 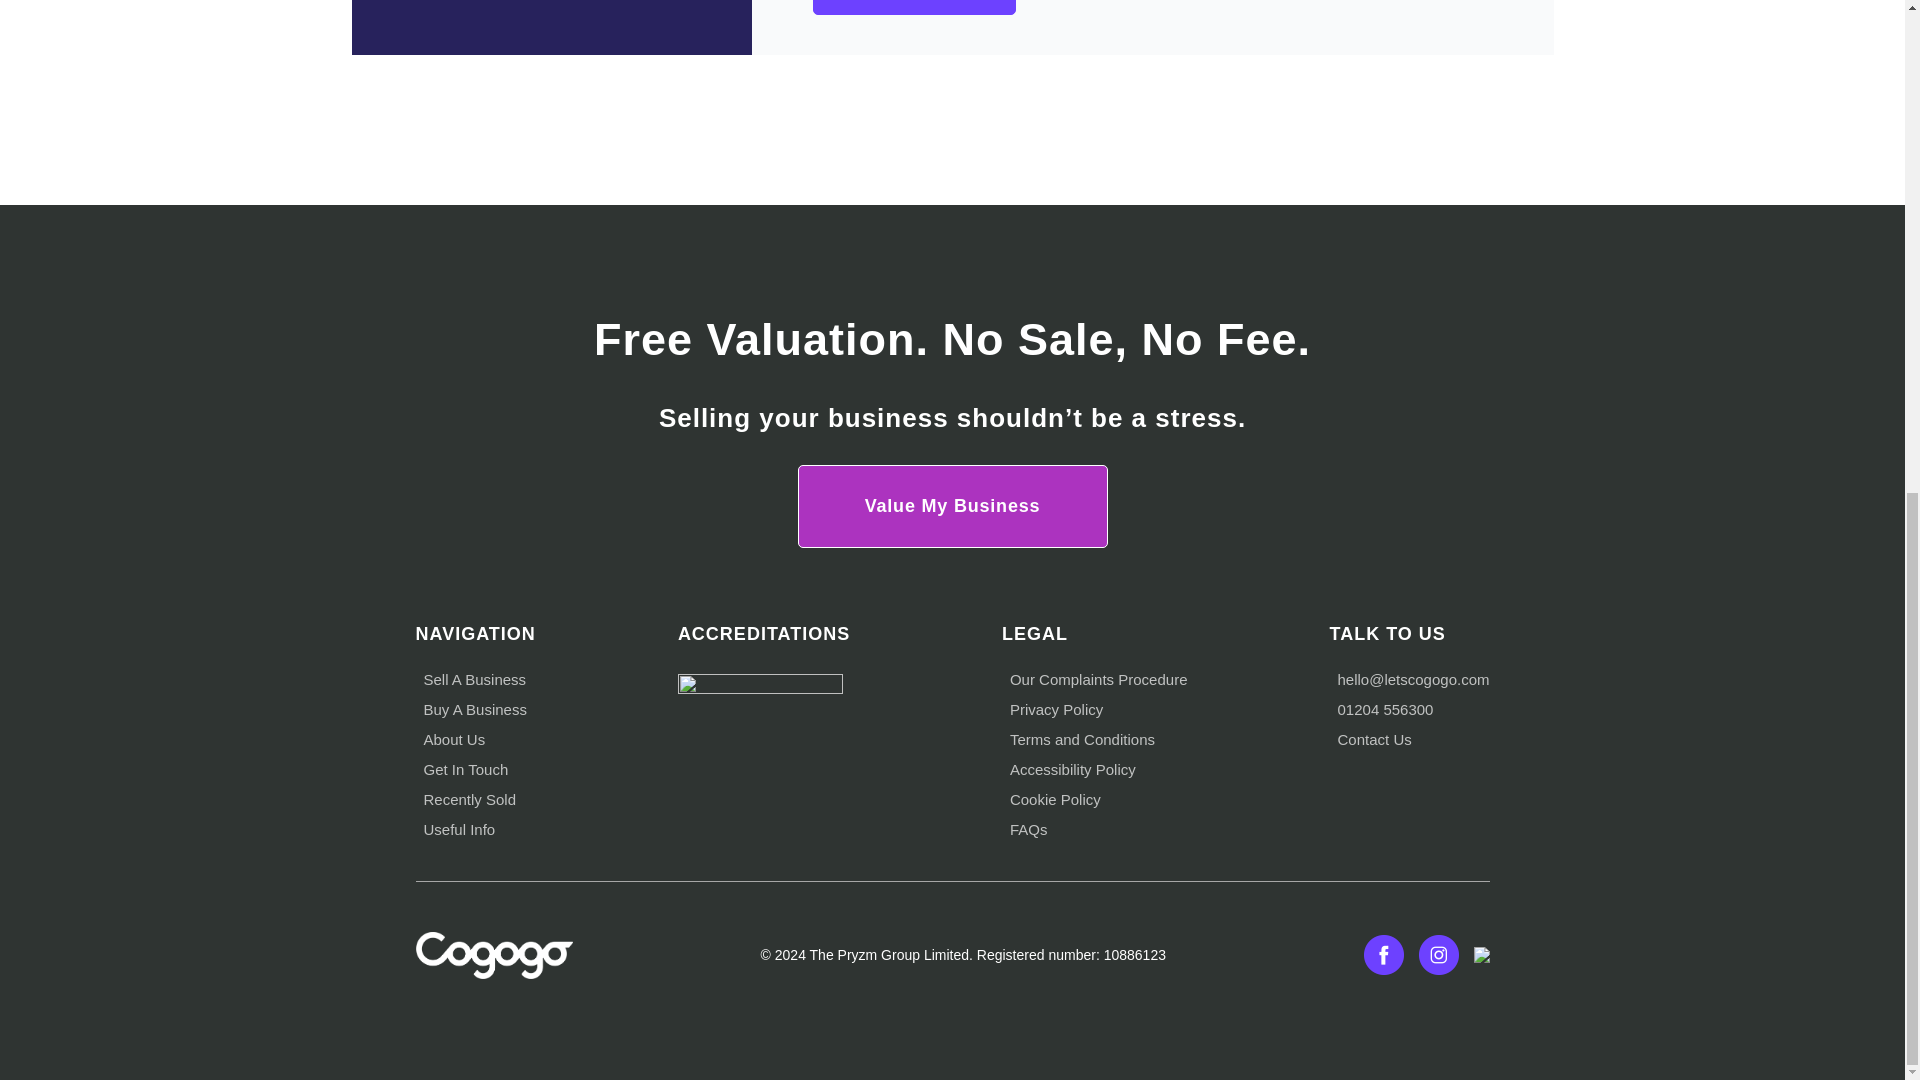 What do you see at coordinates (1098, 678) in the screenshot?
I see `Our Complaints Procedure` at bounding box center [1098, 678].